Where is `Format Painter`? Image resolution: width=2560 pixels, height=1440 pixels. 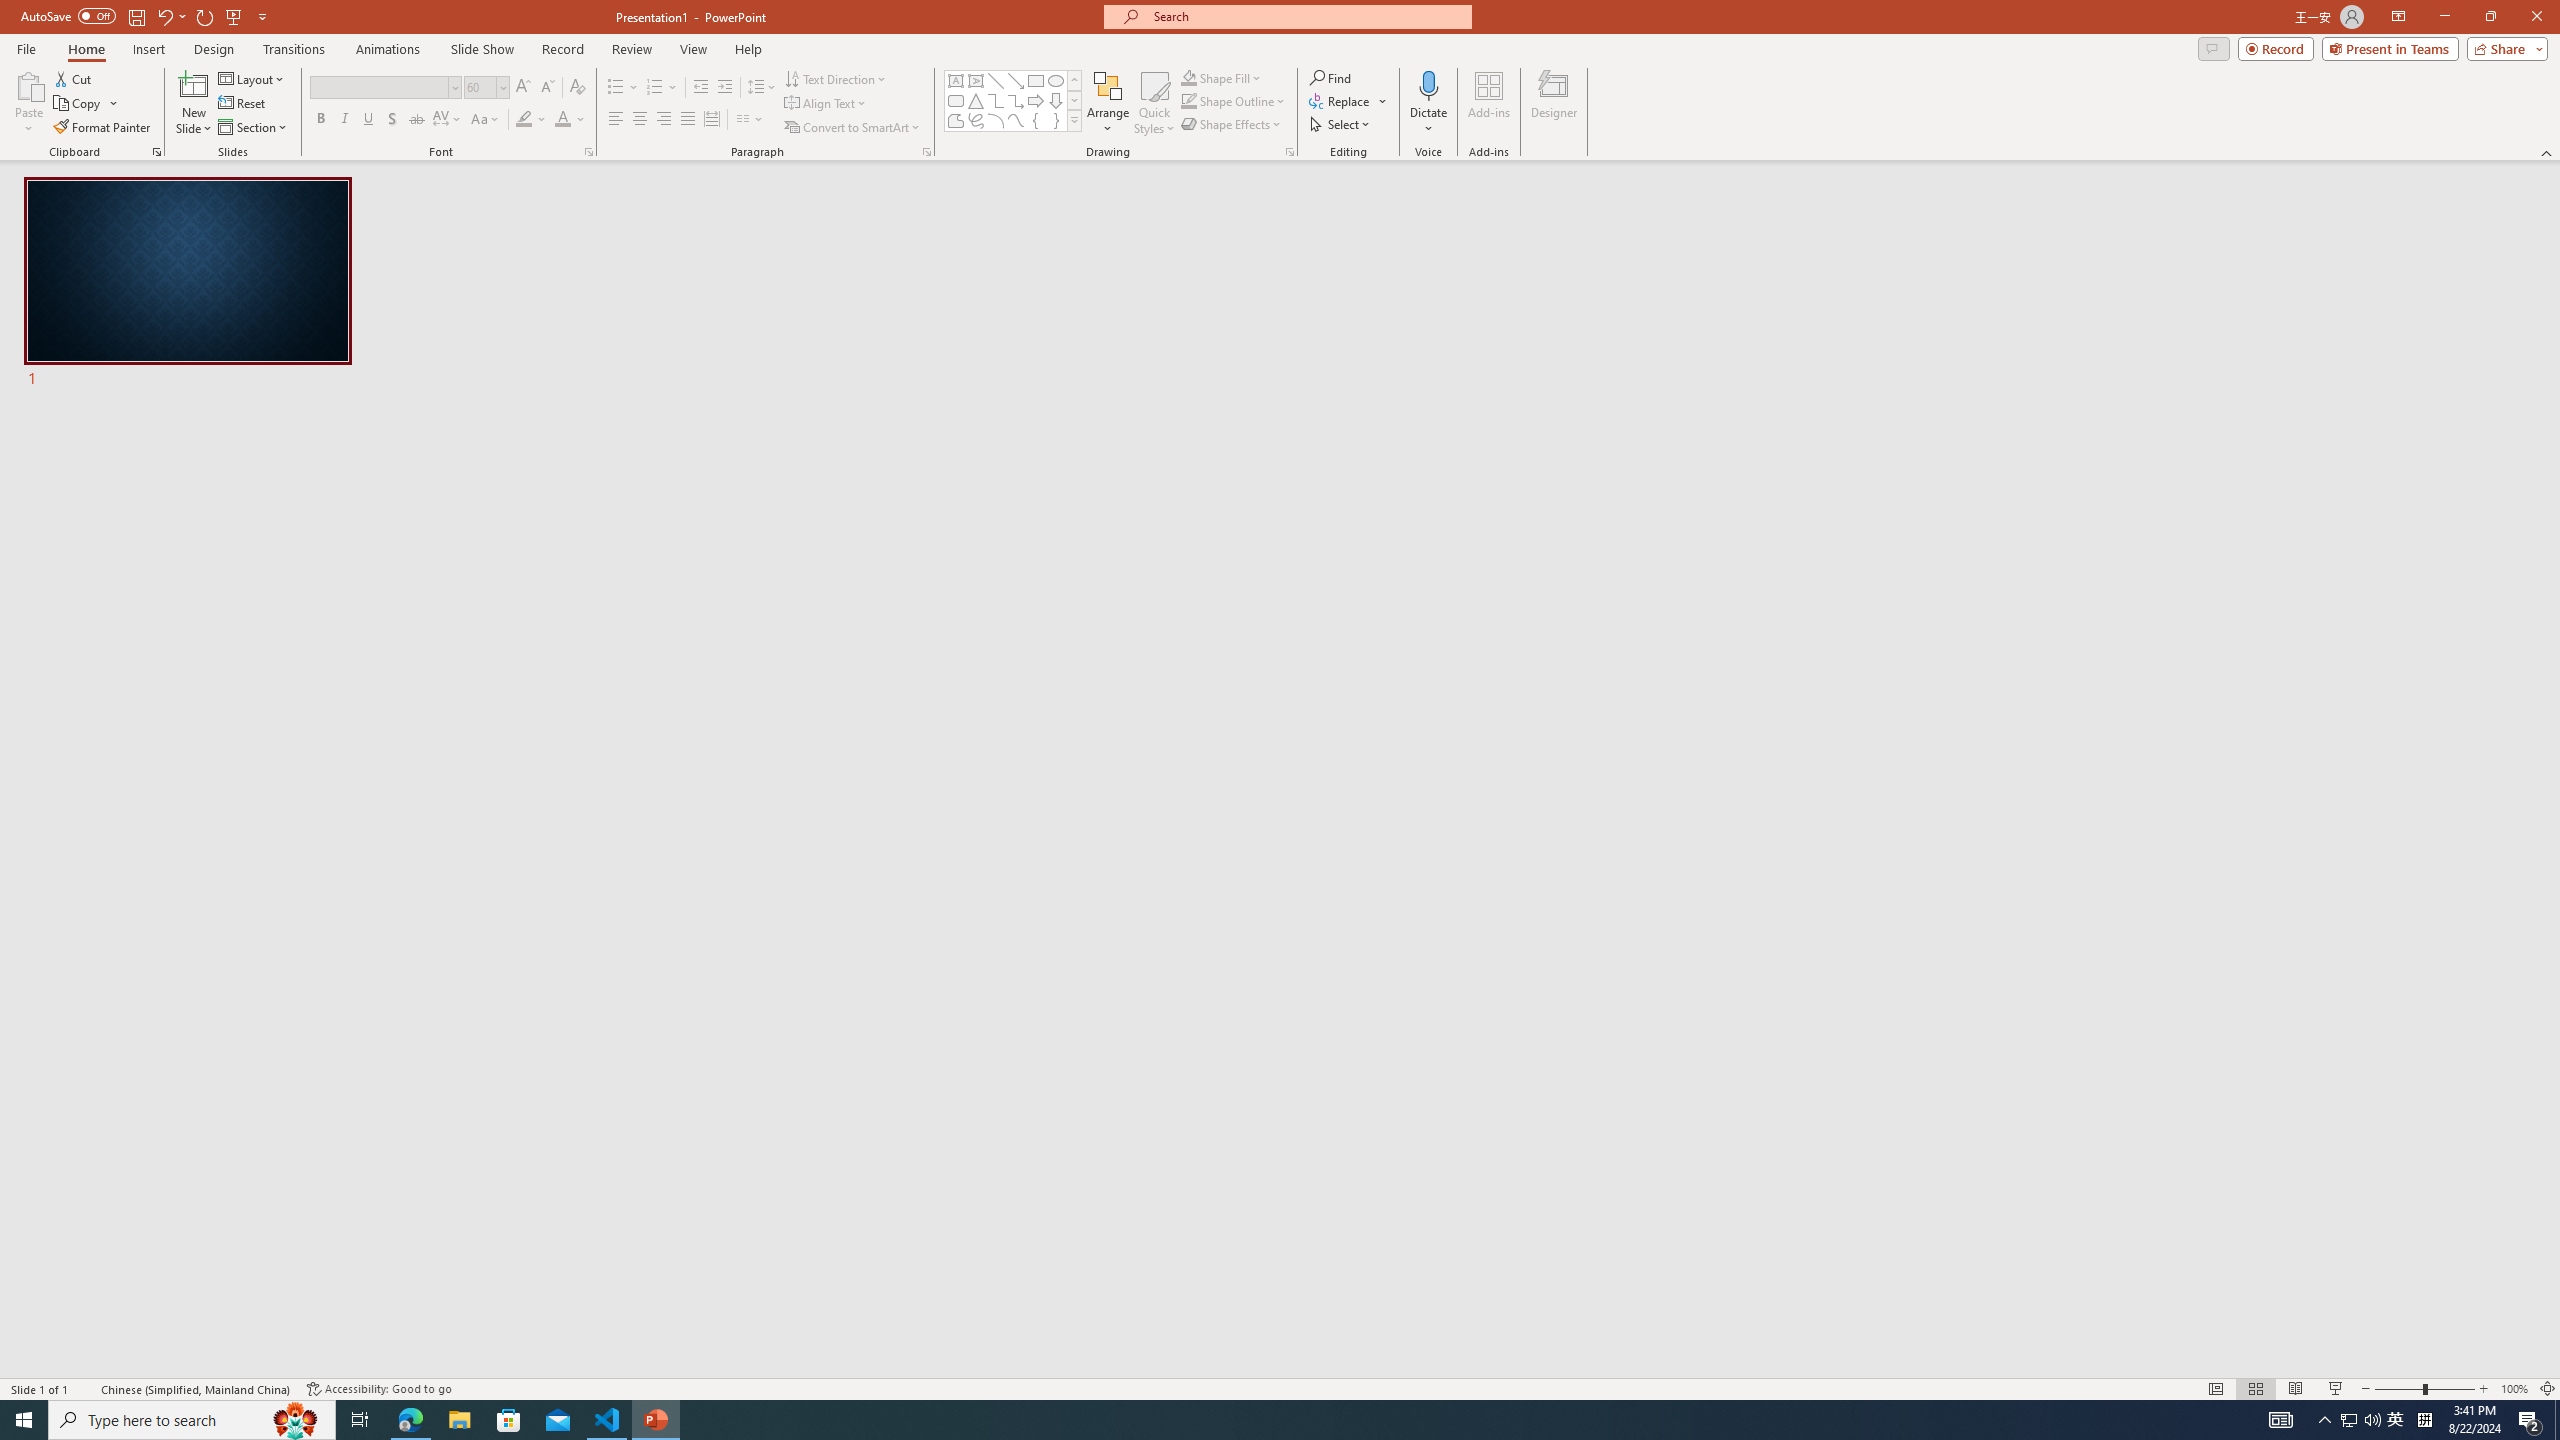 Format Painter is located at coordinates (104, 128).